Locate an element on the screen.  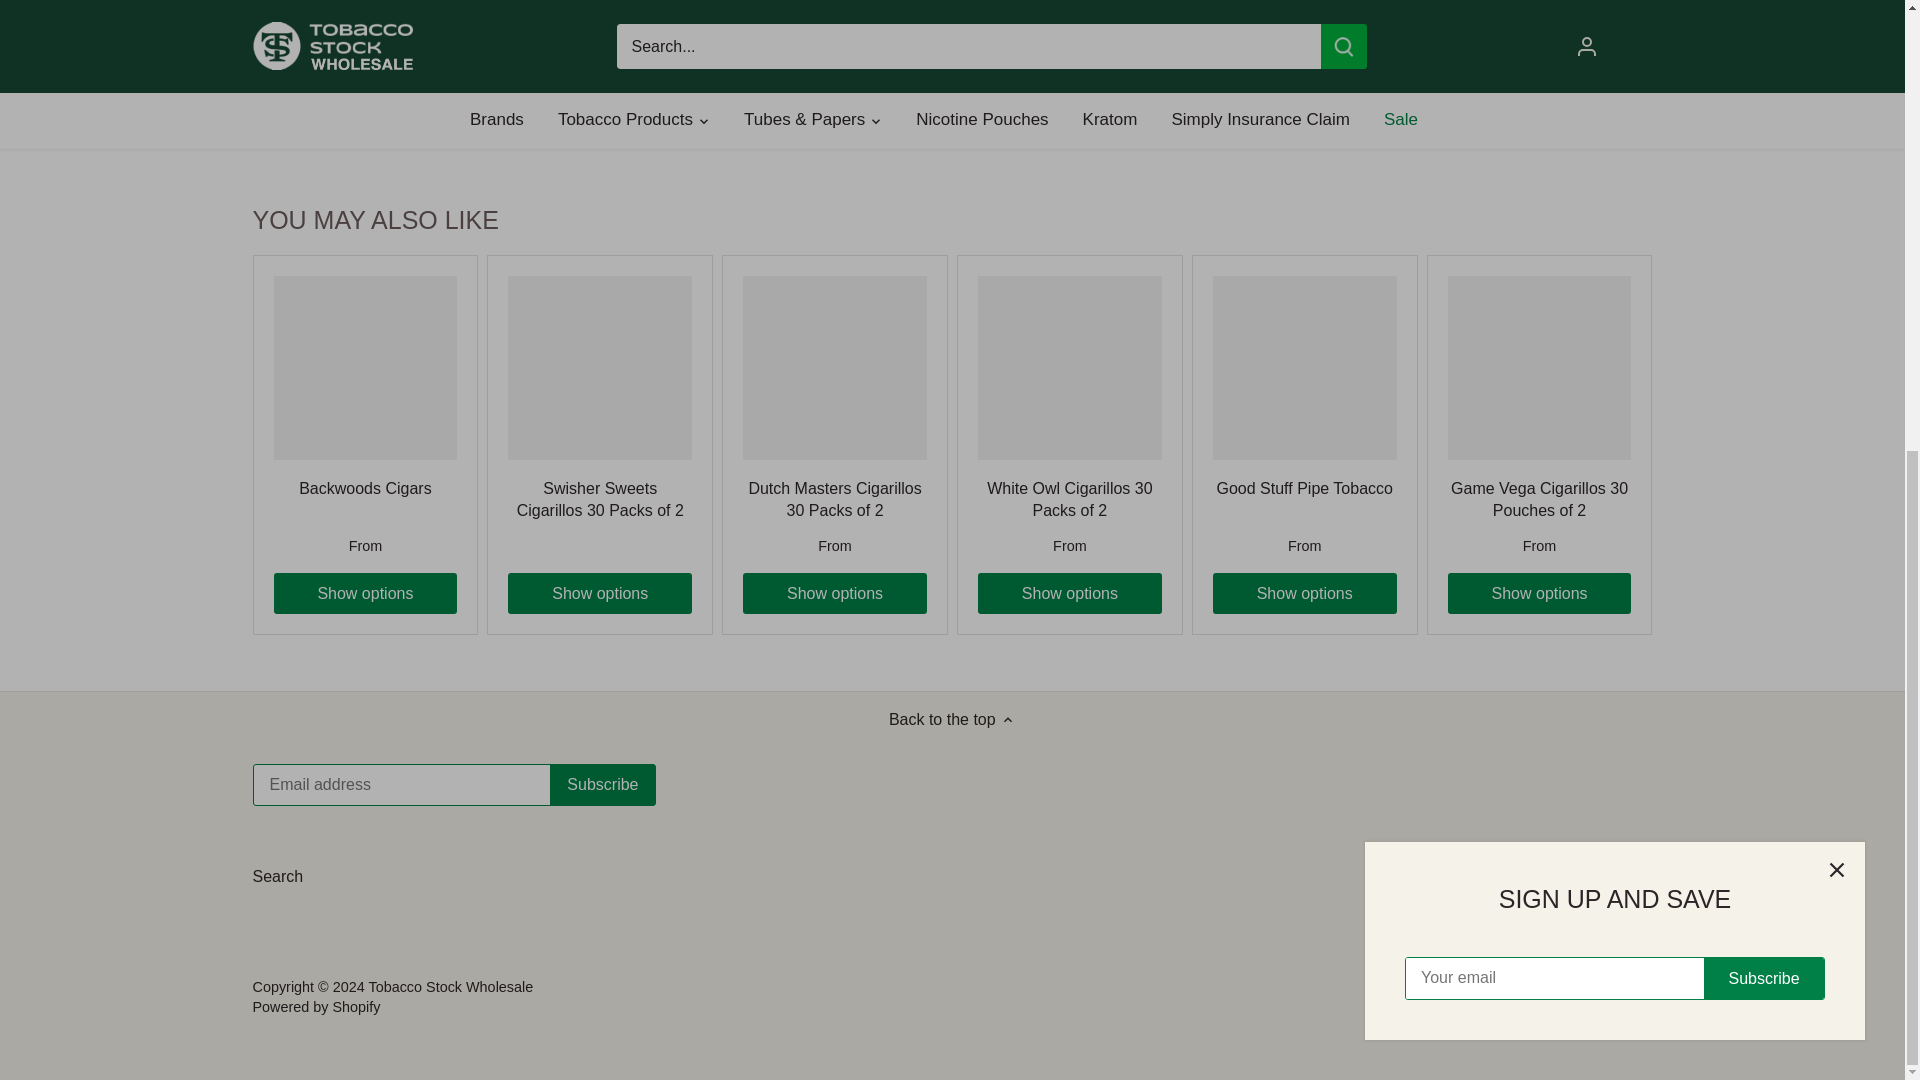
Visa is located at coordinates (1627, 992).